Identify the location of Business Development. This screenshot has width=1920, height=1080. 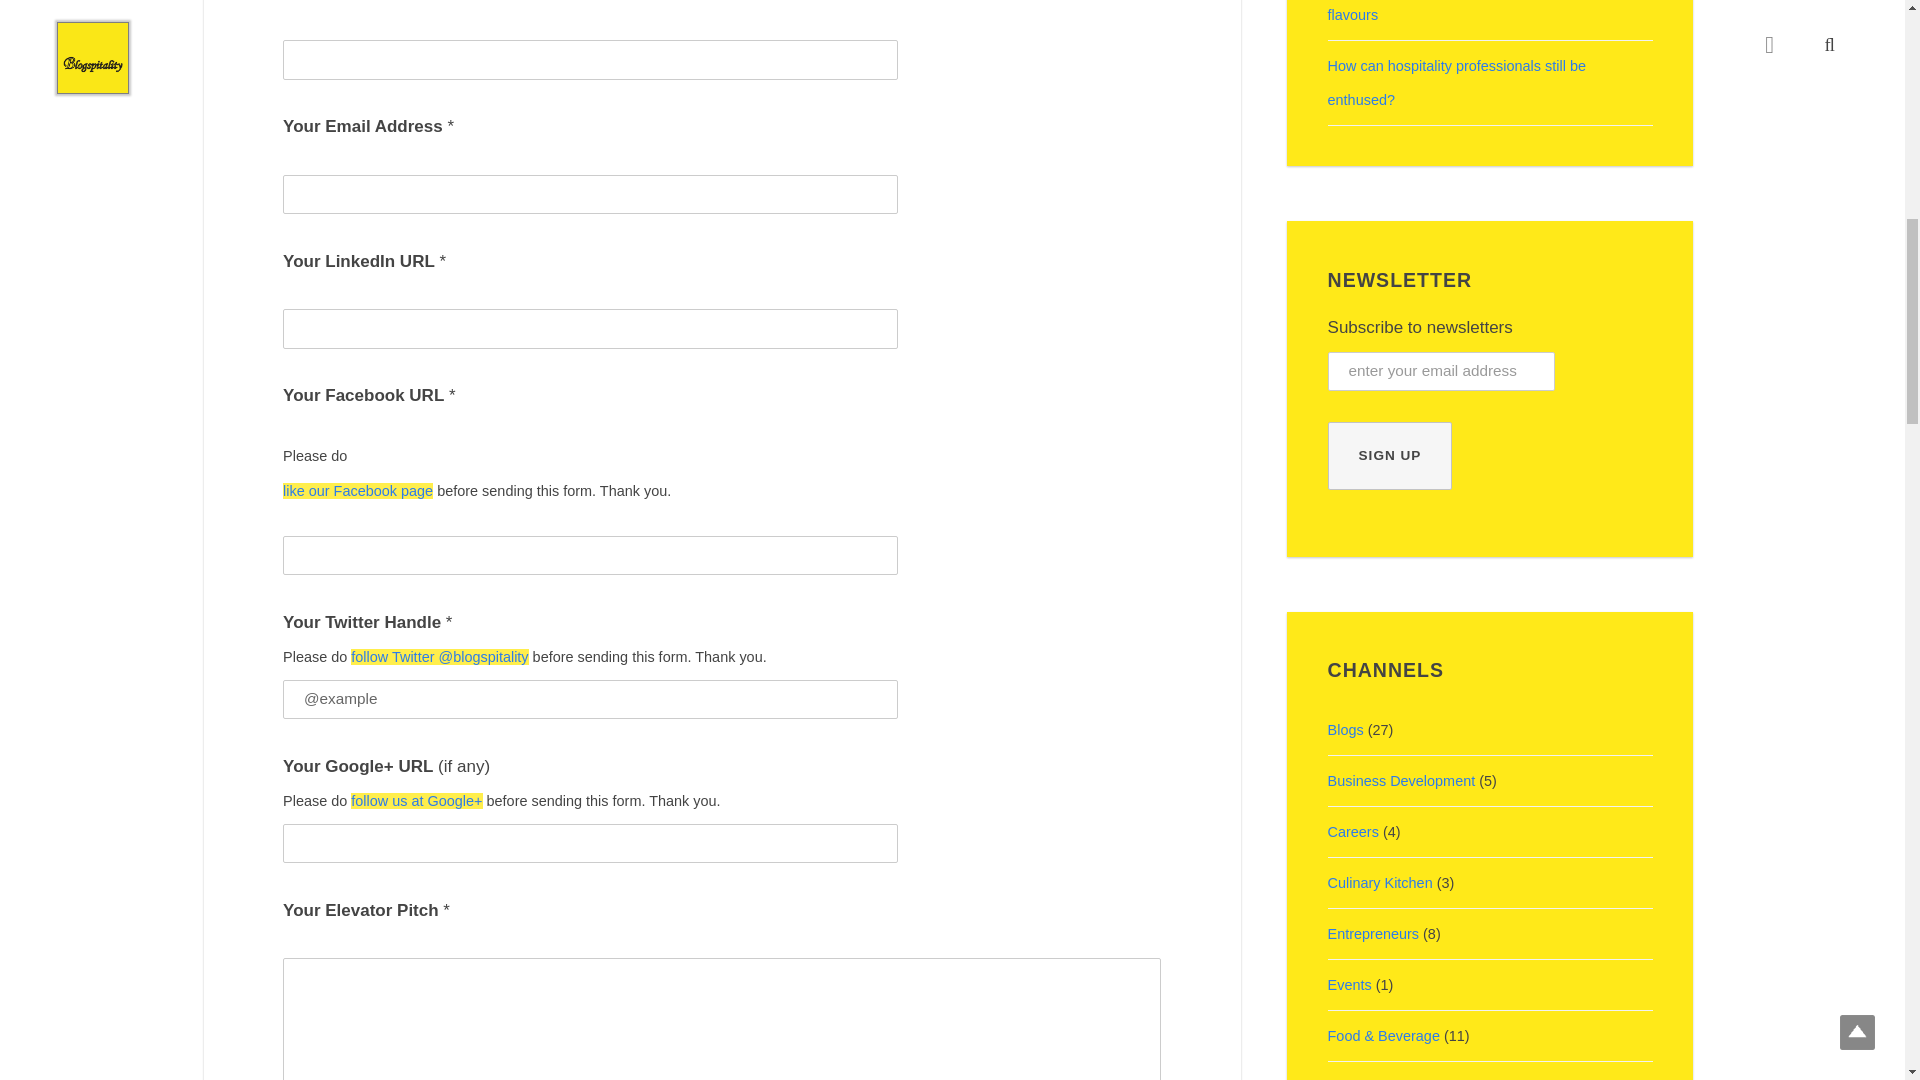
(1402, 781).